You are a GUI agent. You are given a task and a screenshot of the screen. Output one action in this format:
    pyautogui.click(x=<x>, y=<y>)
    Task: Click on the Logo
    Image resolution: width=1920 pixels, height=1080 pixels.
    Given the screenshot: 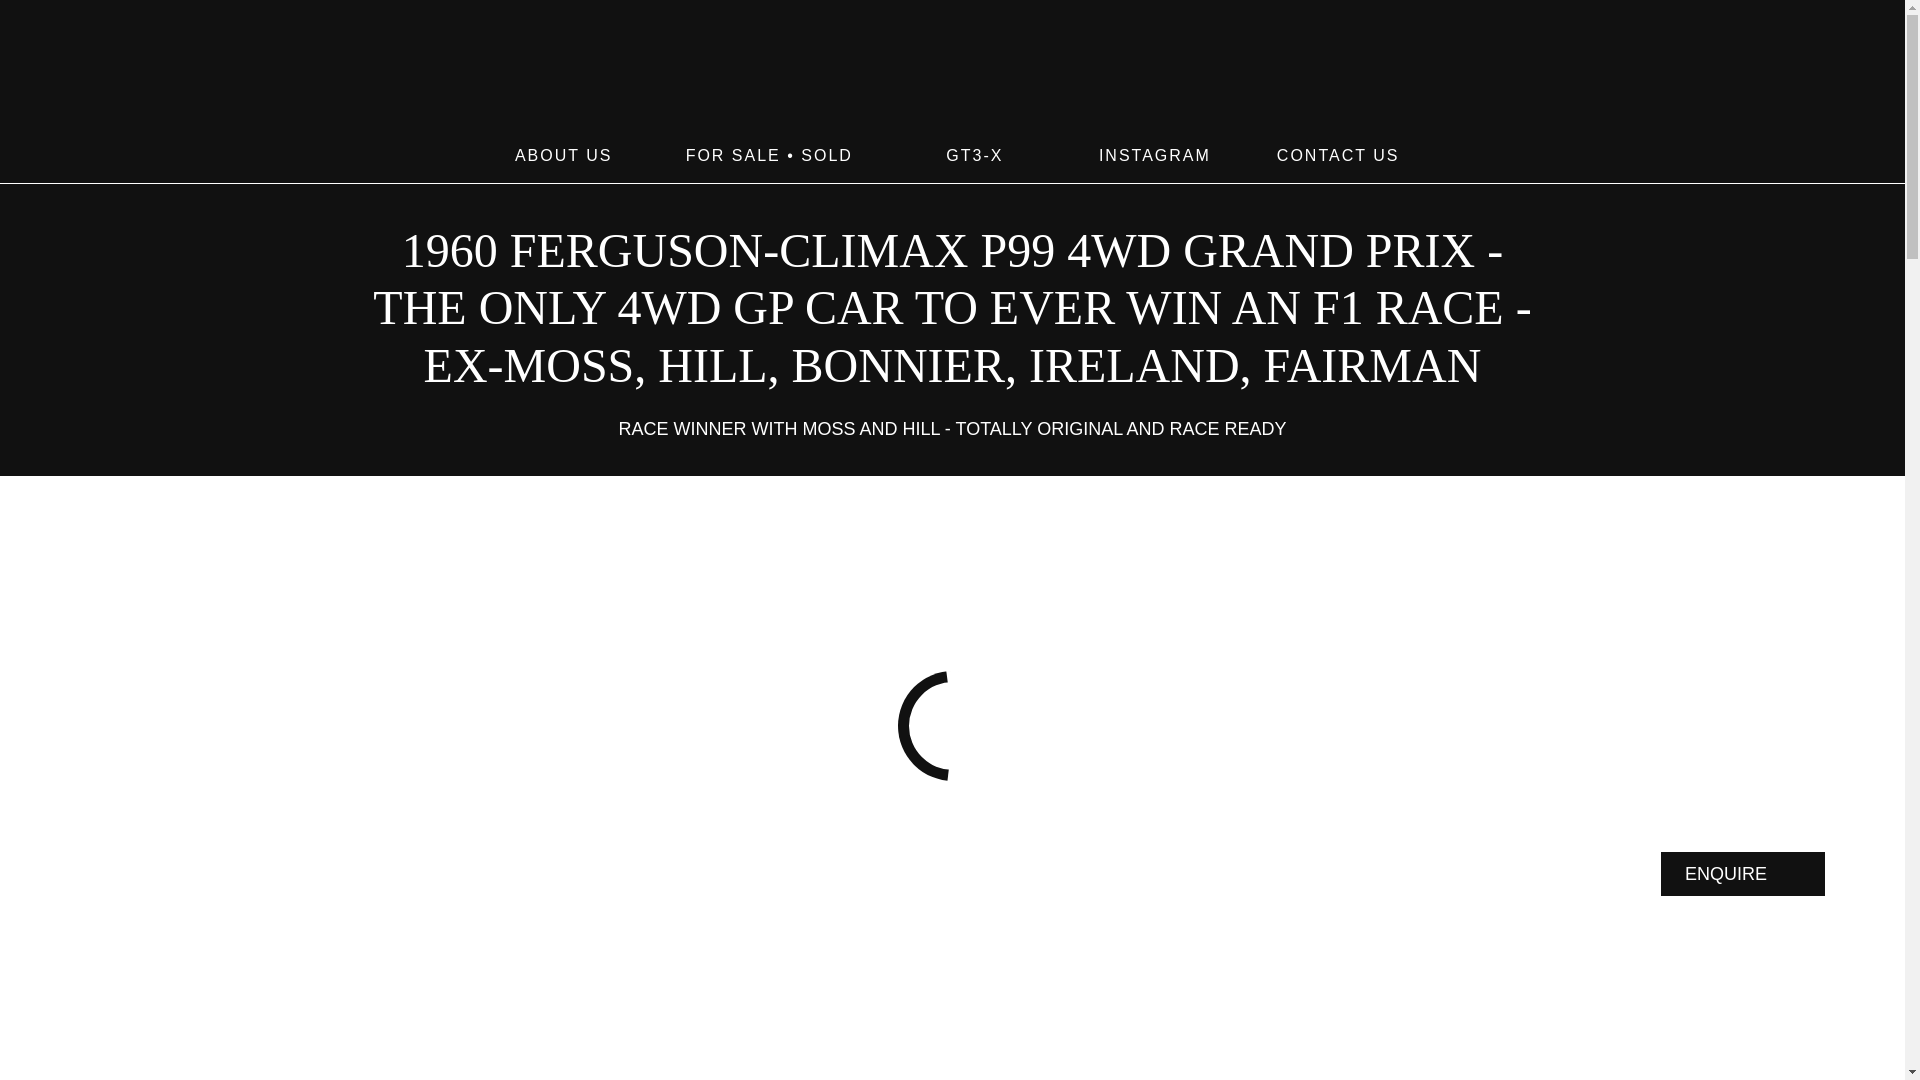 What is the action you would take?
    pyautogui.click(x=952, y=72)
    